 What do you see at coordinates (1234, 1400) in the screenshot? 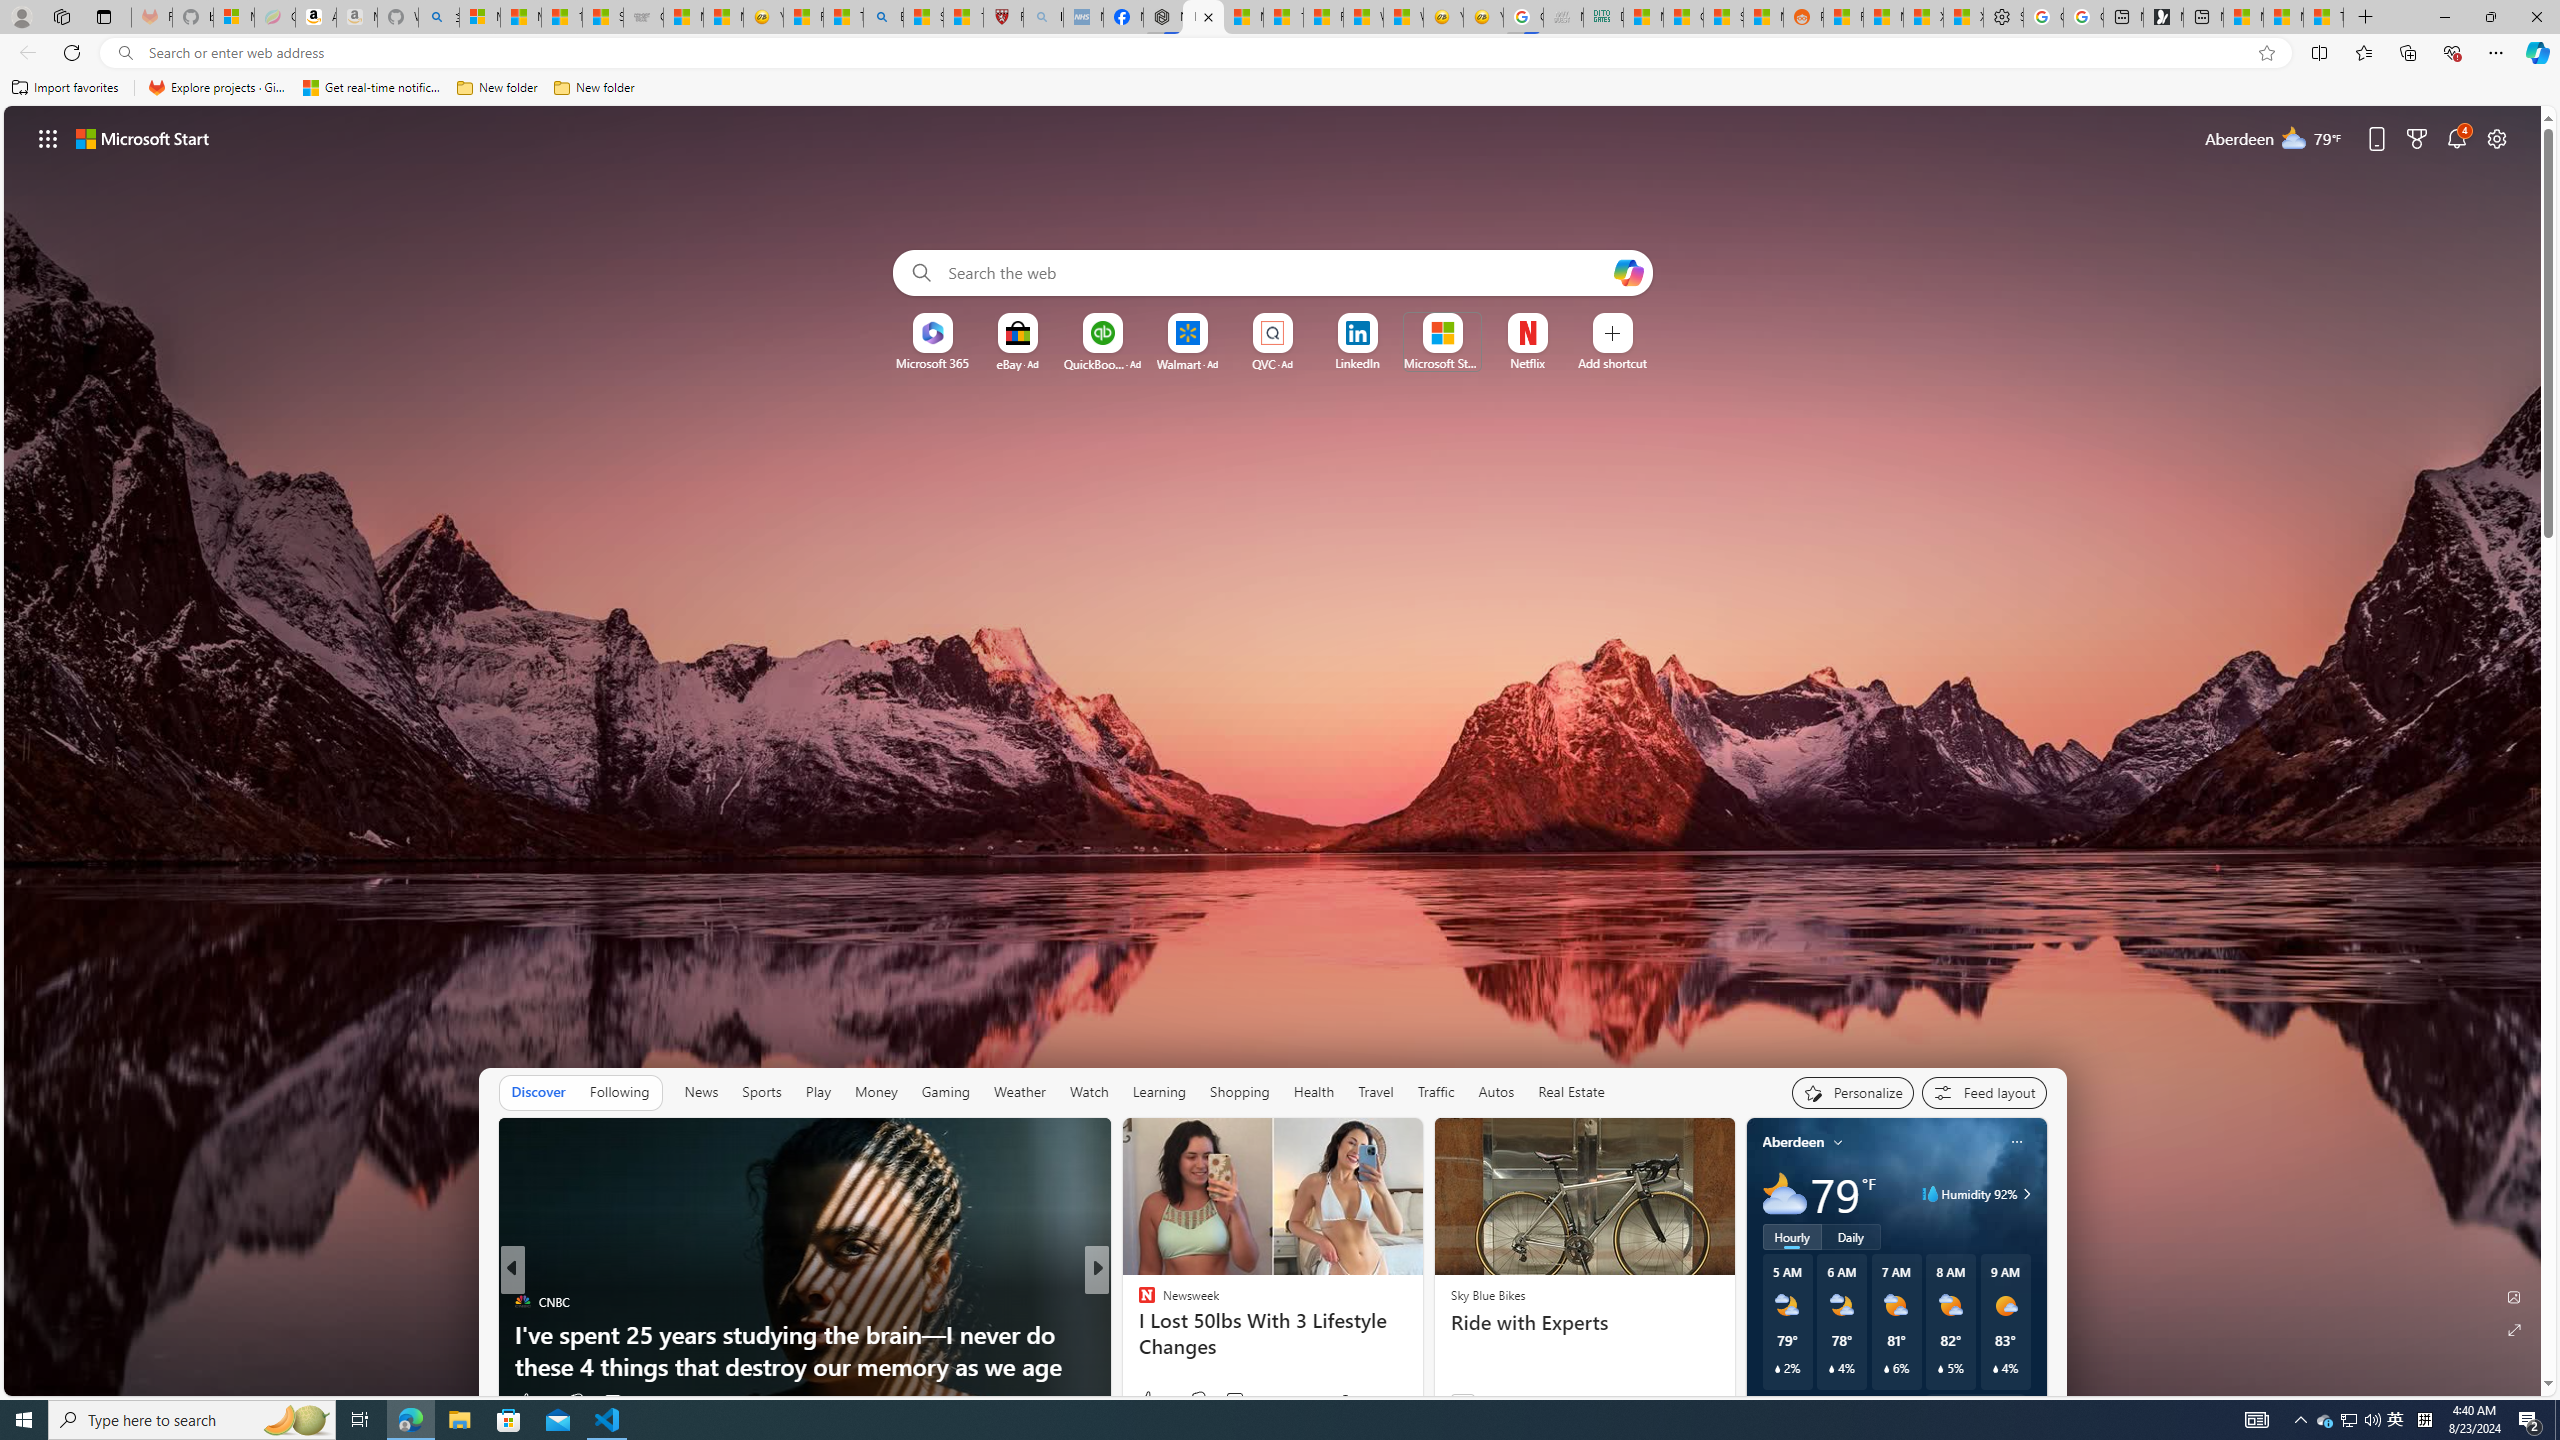
I see `View comments 5 Comment` at bounding box center [1234, 1400].